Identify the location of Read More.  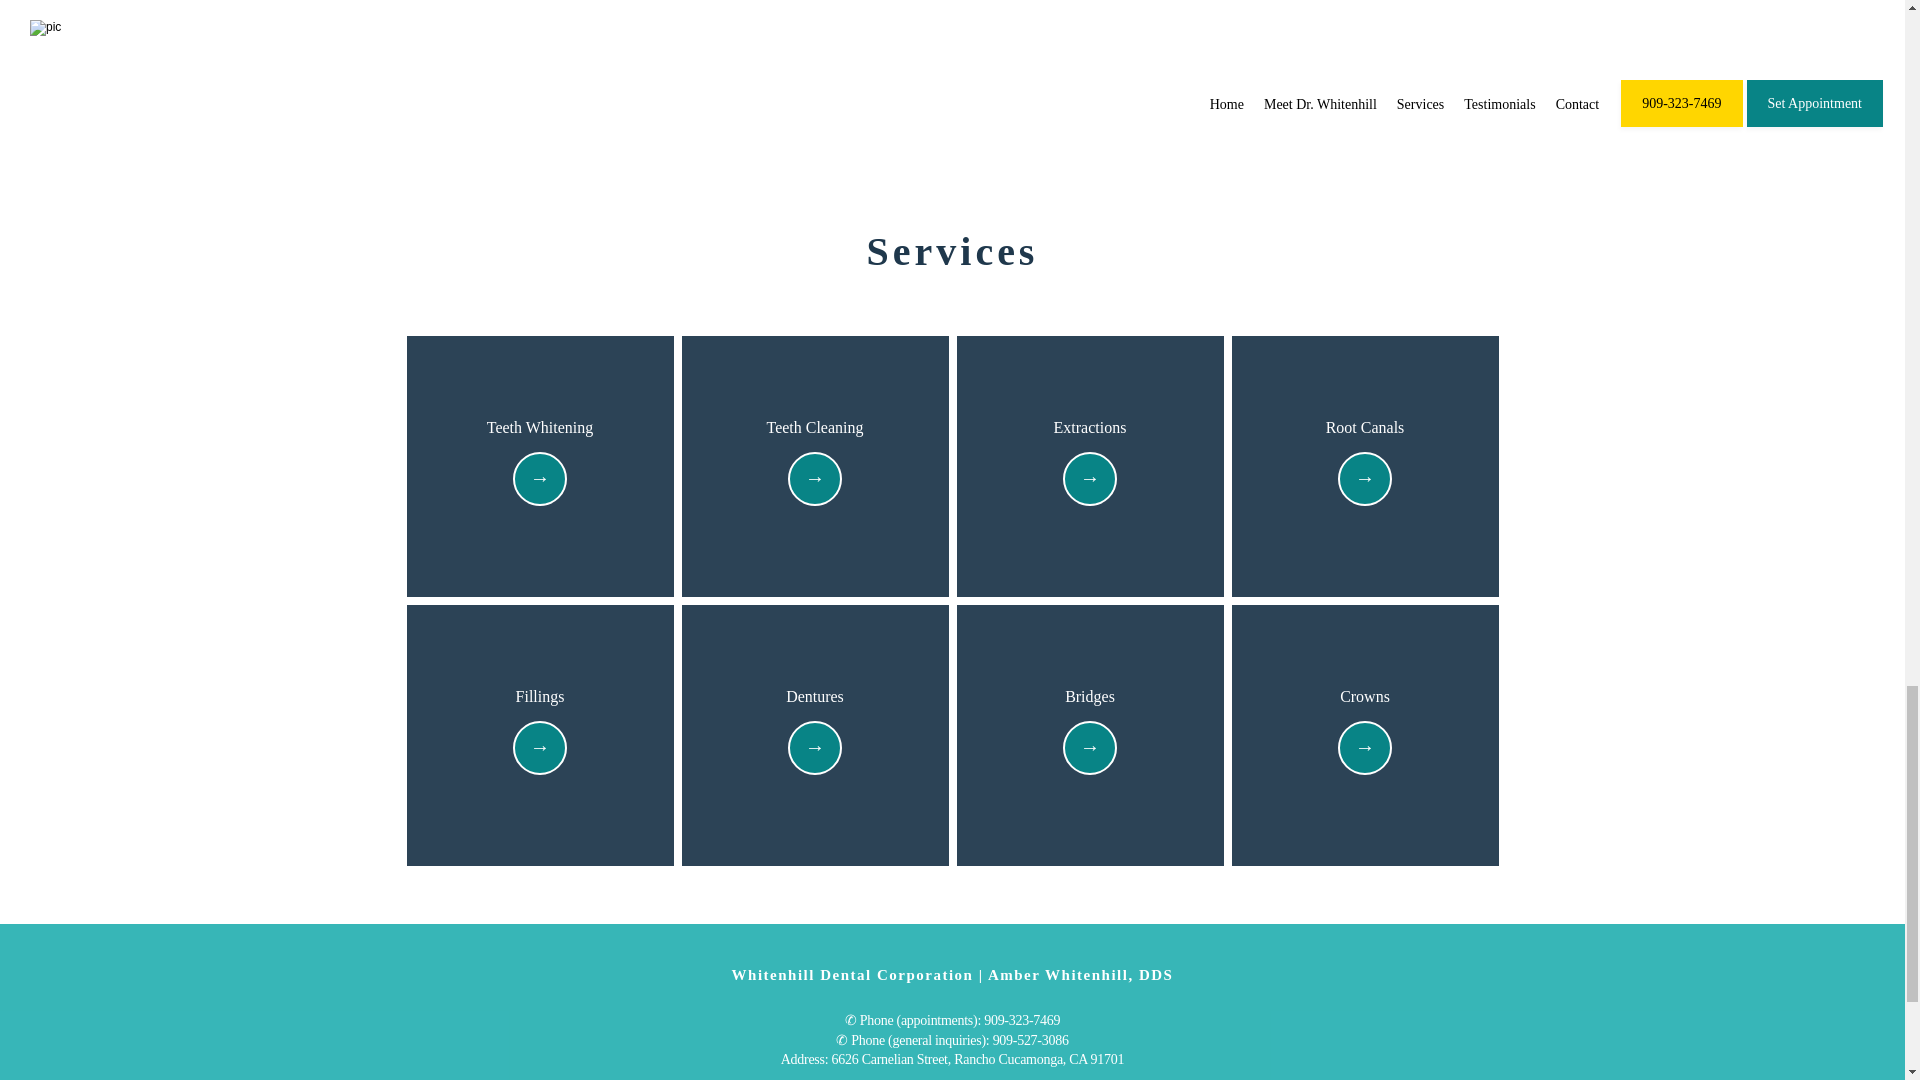
(1364, 750).